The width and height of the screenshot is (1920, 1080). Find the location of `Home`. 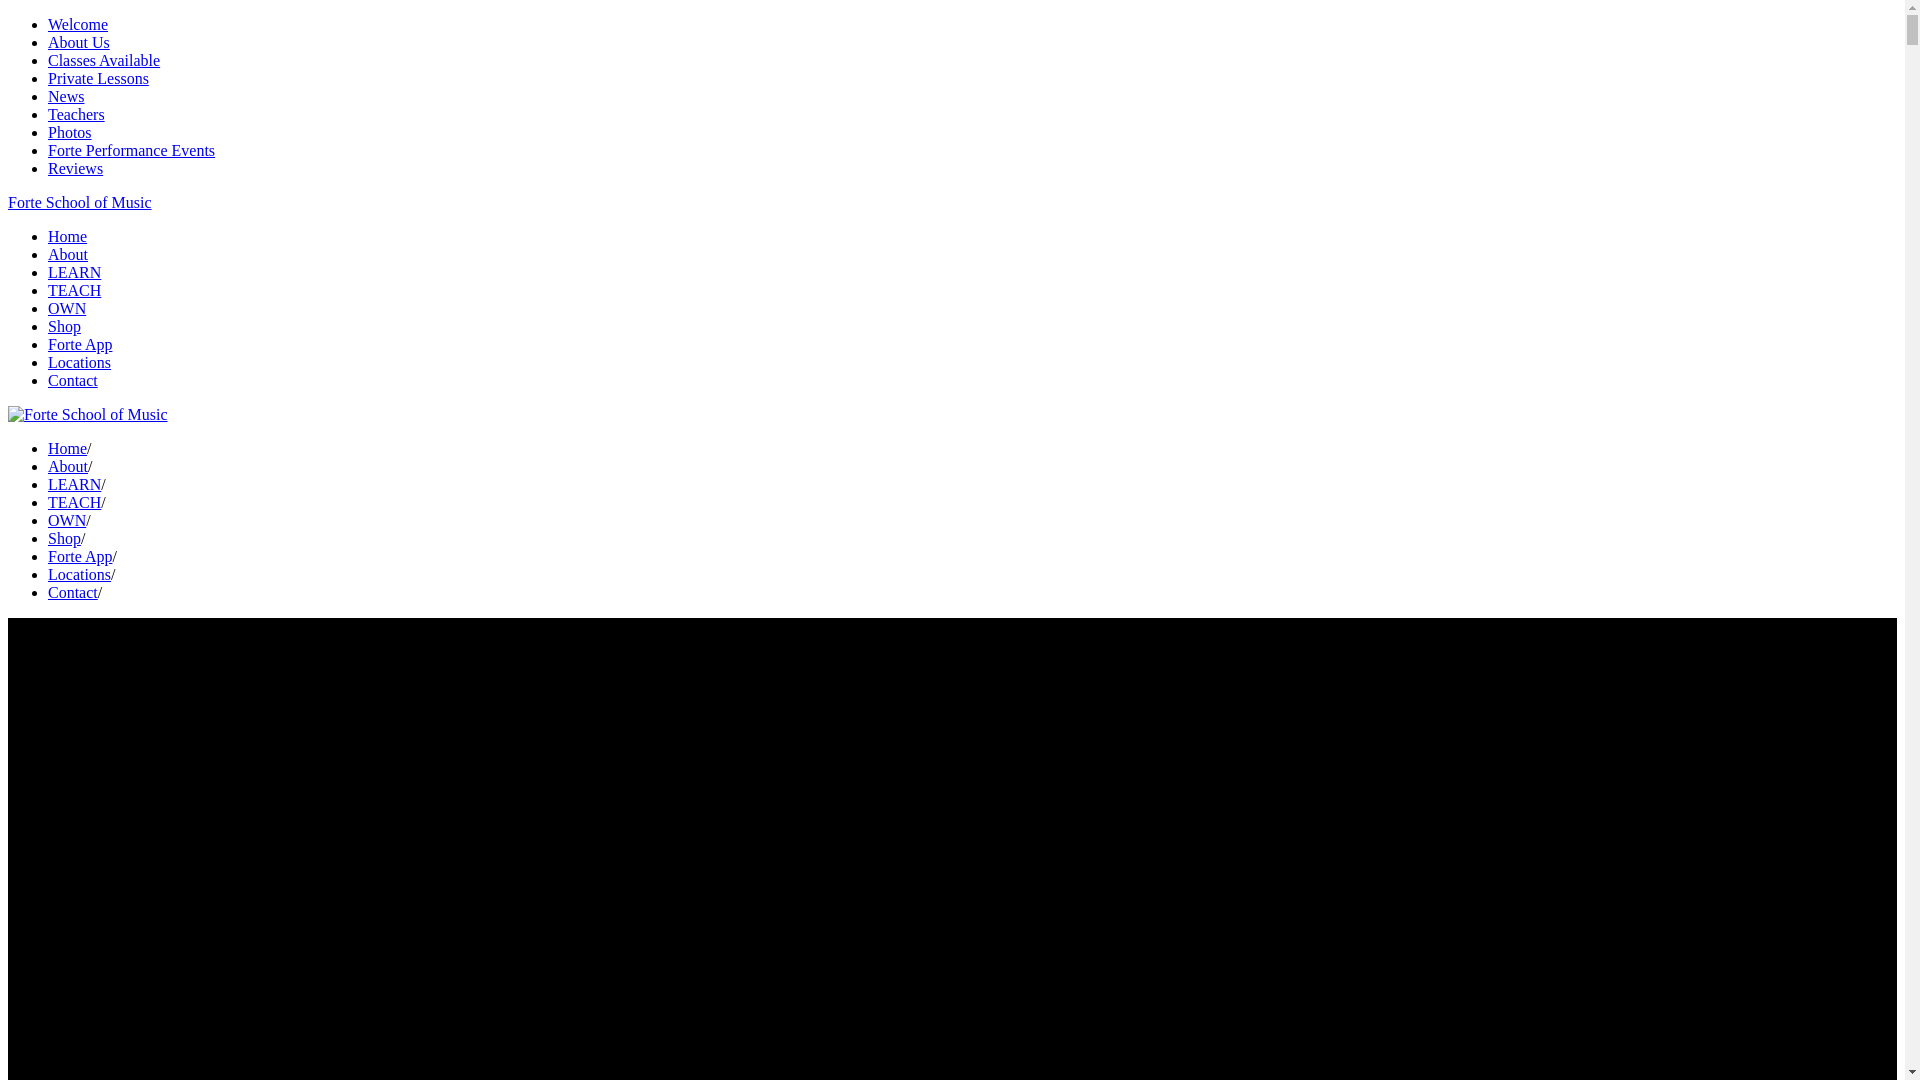

Home is located at coordinates (68, 448).